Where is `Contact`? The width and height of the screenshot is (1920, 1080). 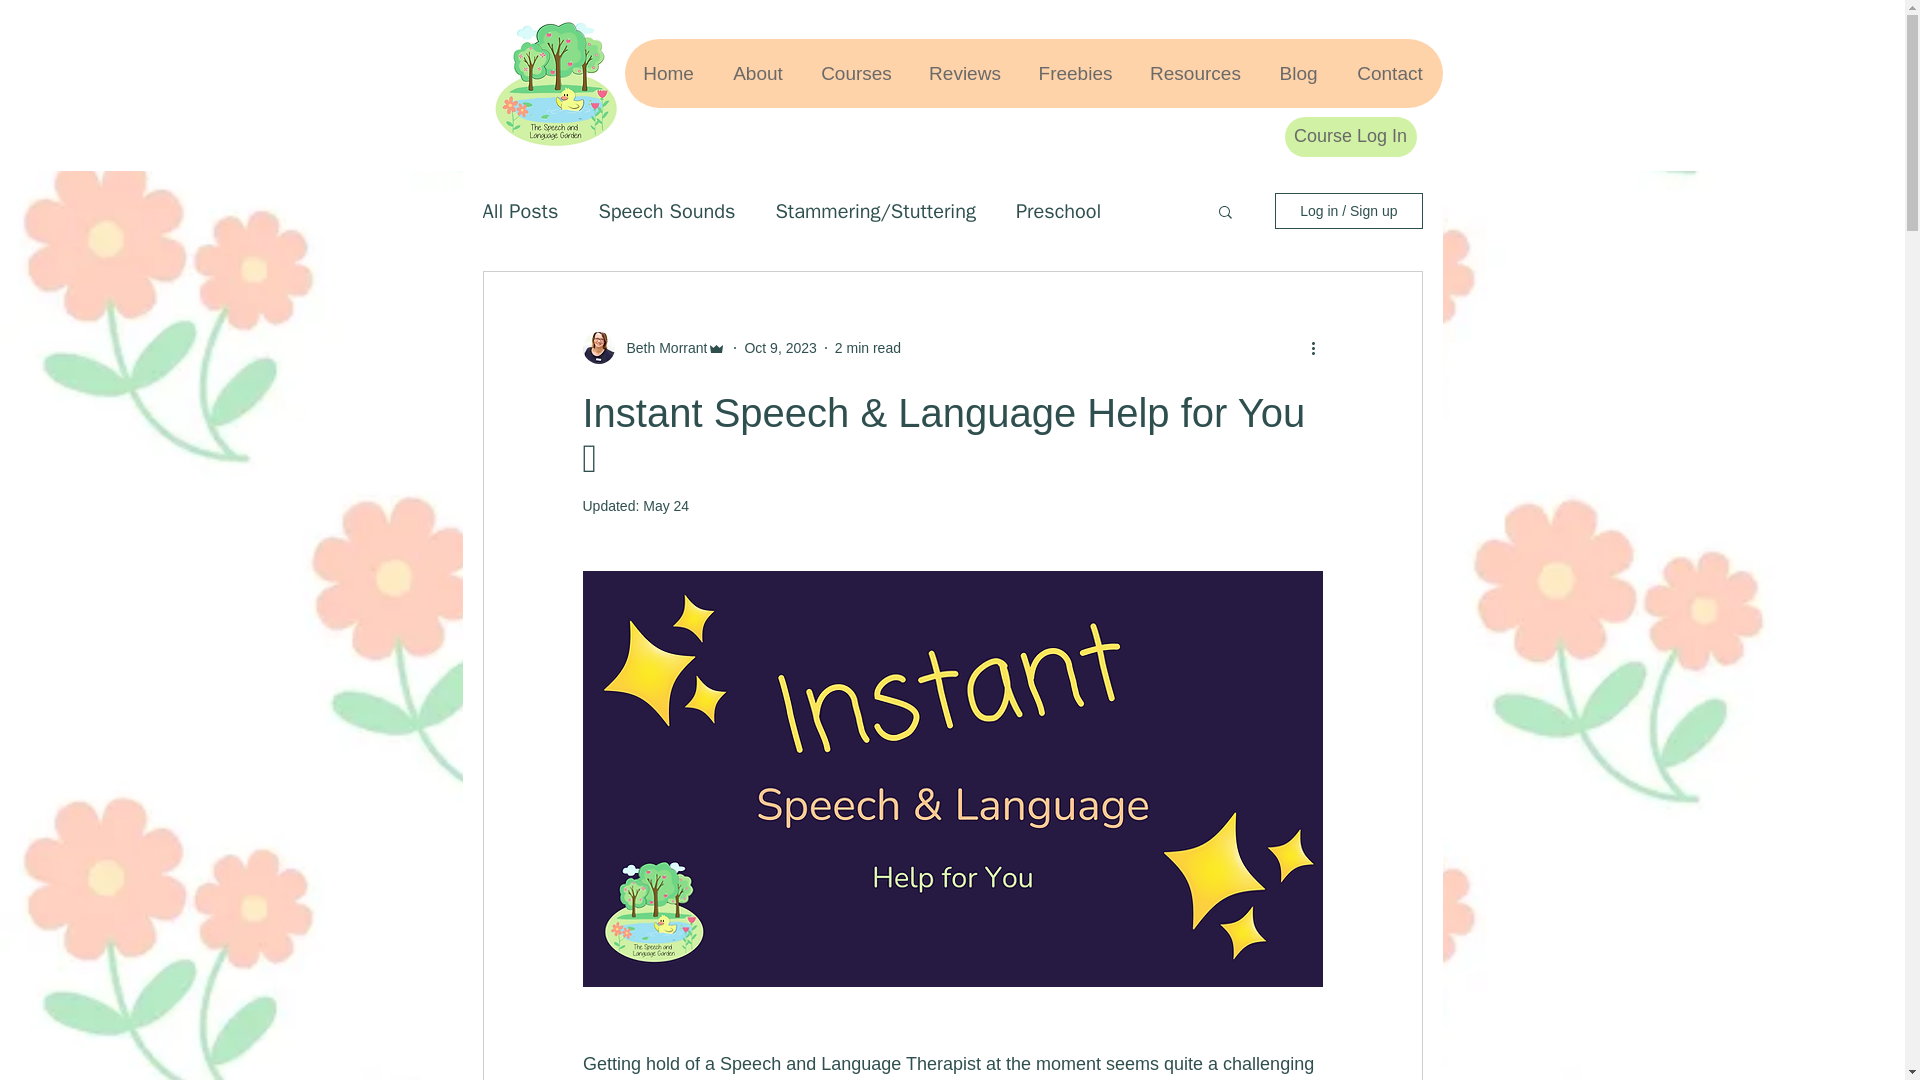
Contact is located at coordinates (1388, 73).